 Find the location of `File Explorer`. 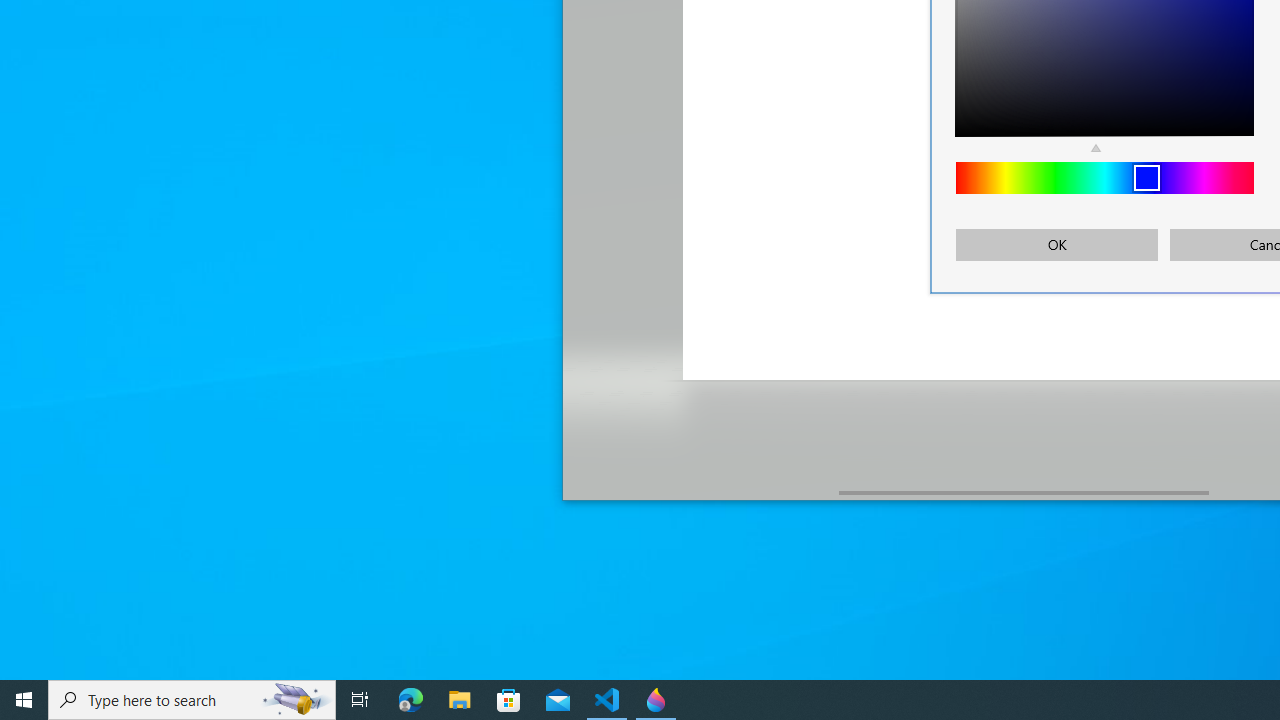

File Explorer is located at coordinates (460, 700).